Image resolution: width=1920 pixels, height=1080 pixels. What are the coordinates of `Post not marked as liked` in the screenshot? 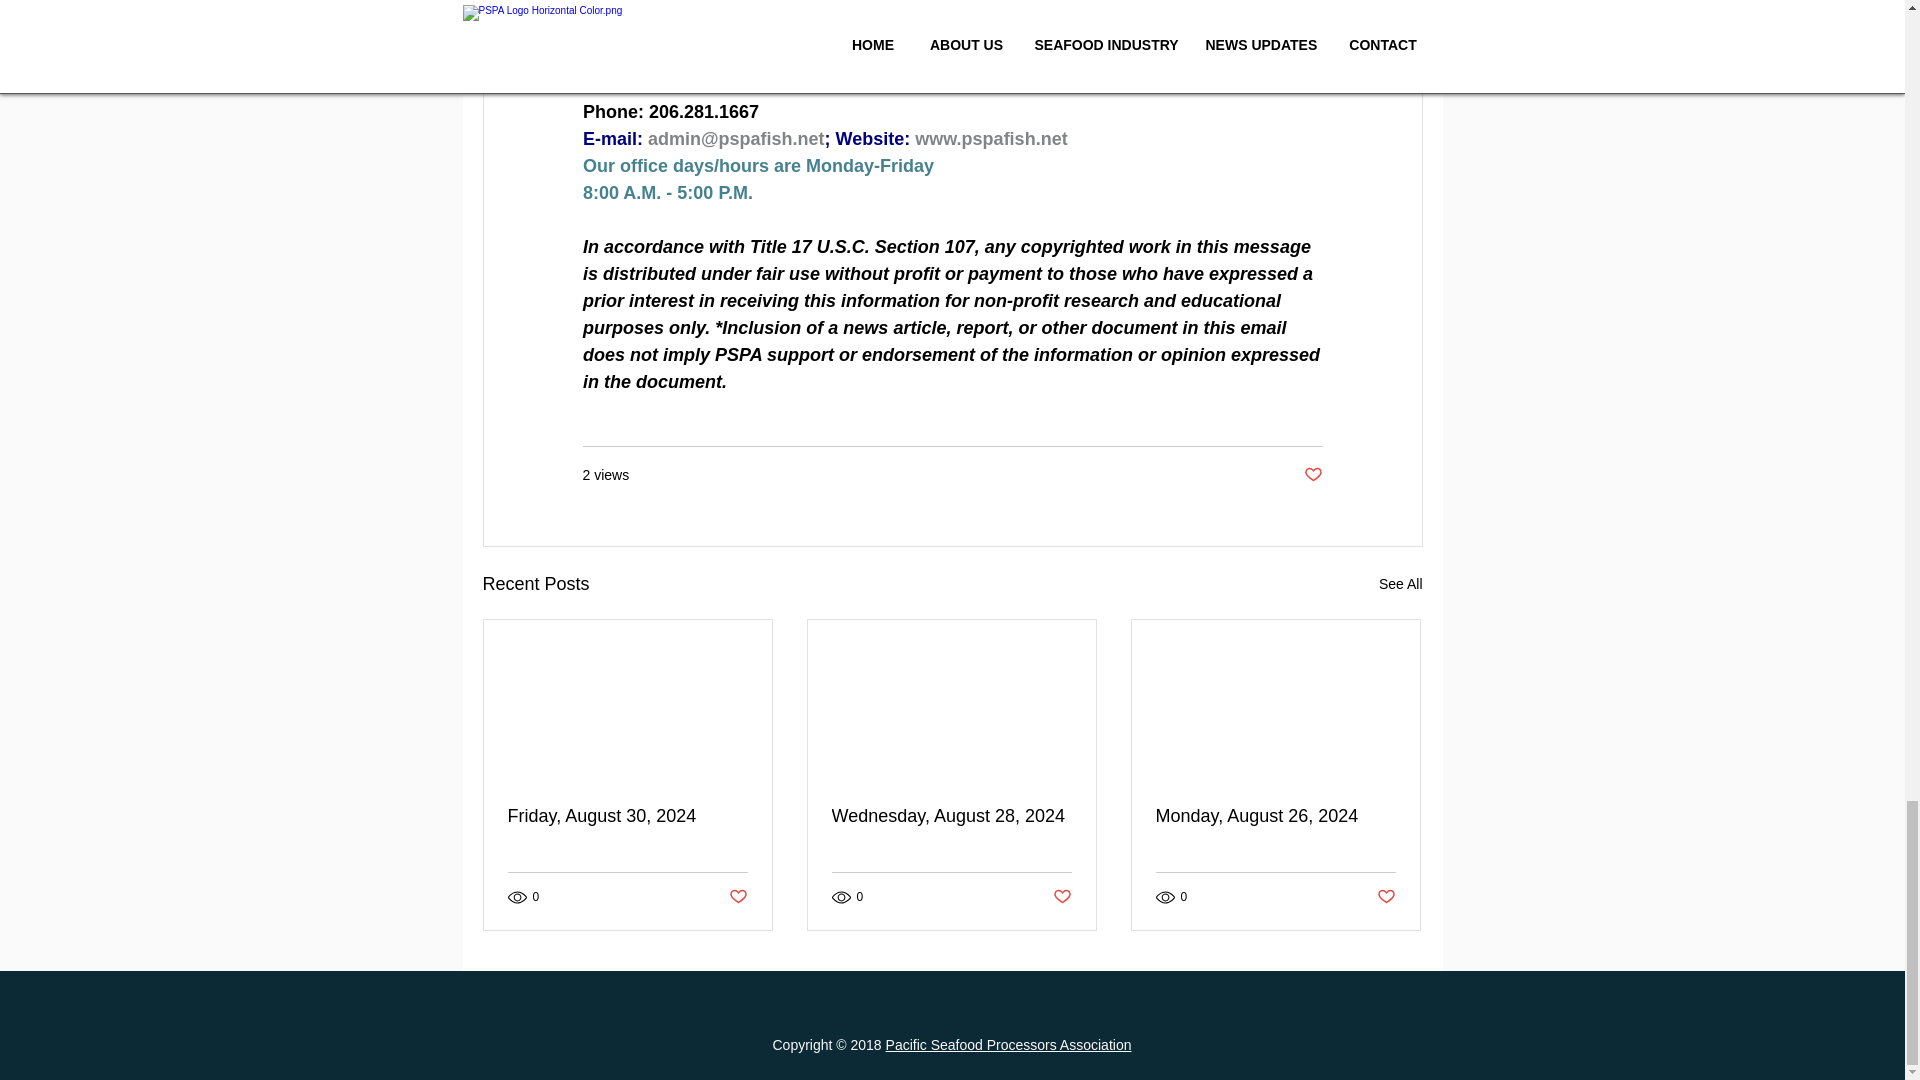 It's located at (1386, 896).